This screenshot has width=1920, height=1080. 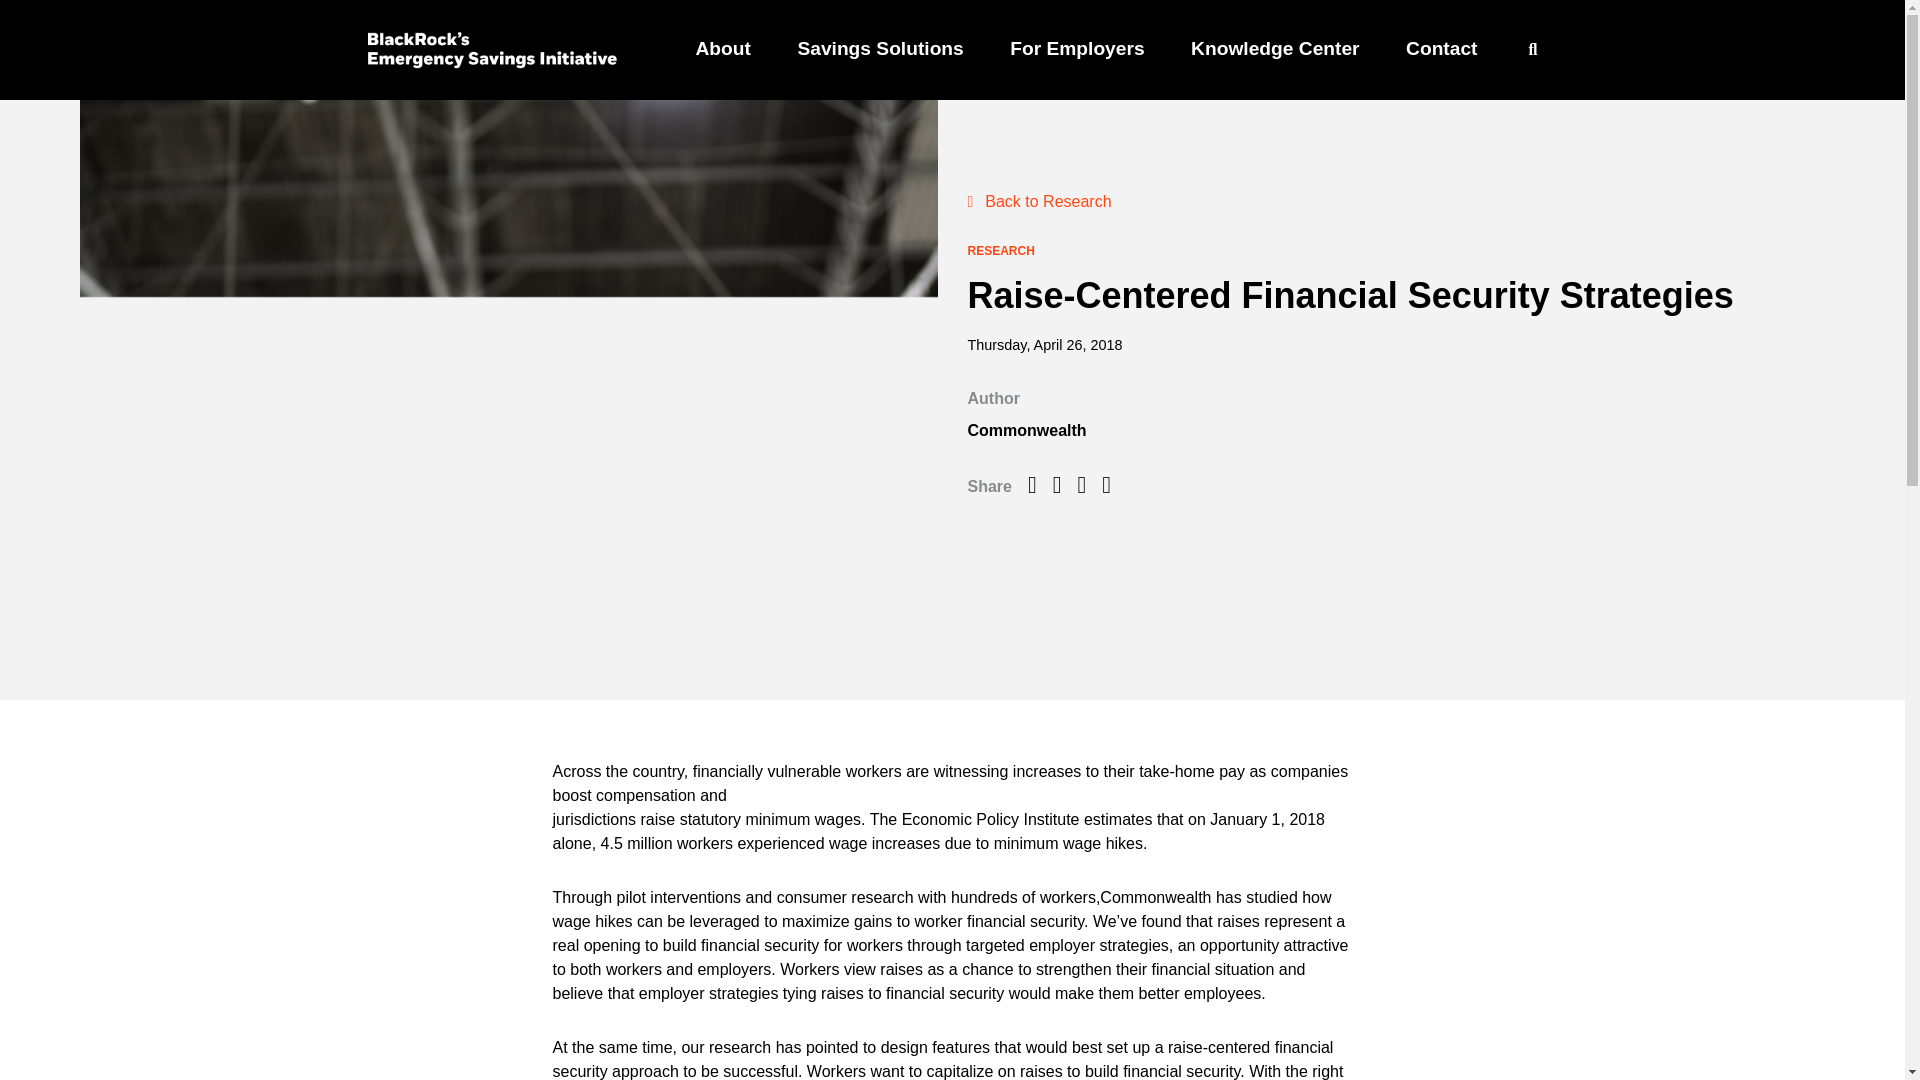 I want to click on About, so click(x=722, y=48).